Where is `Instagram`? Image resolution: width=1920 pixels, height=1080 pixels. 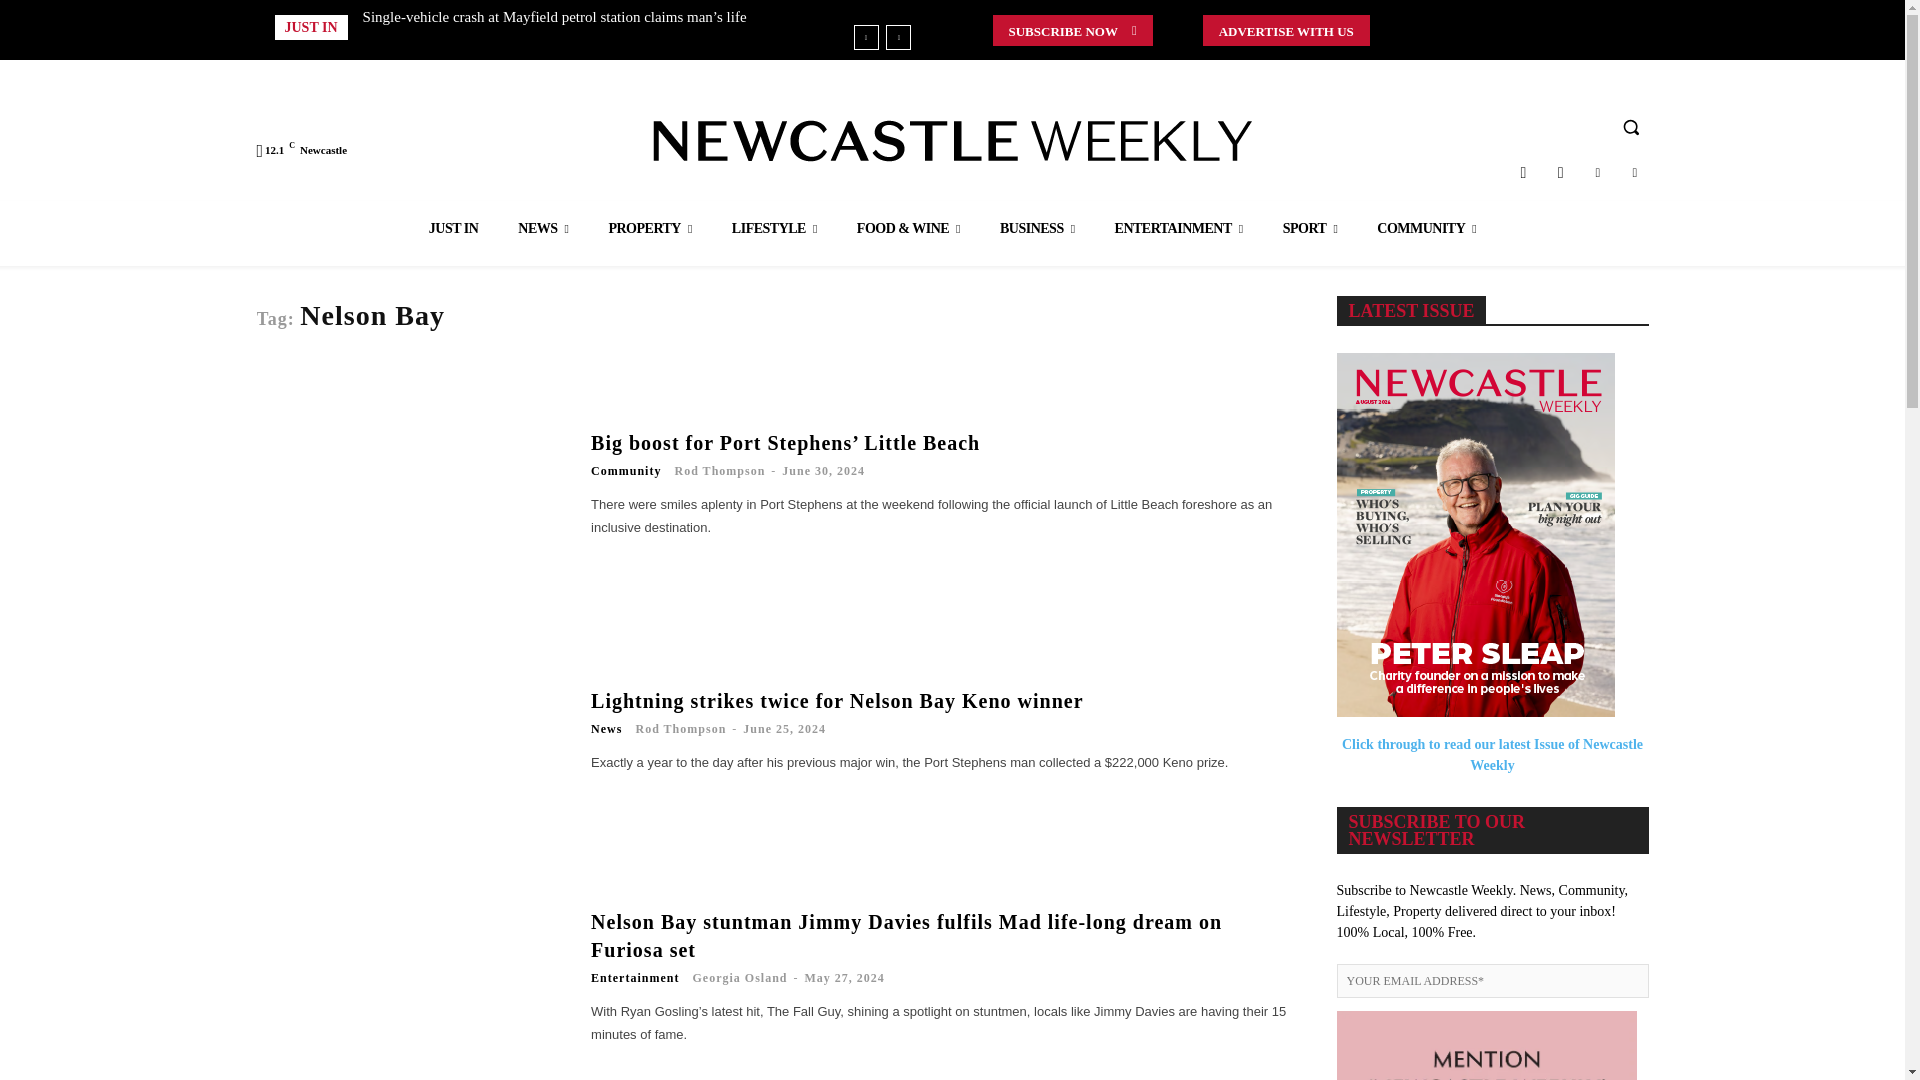
Instagram is located at coordinates (1523, 172).